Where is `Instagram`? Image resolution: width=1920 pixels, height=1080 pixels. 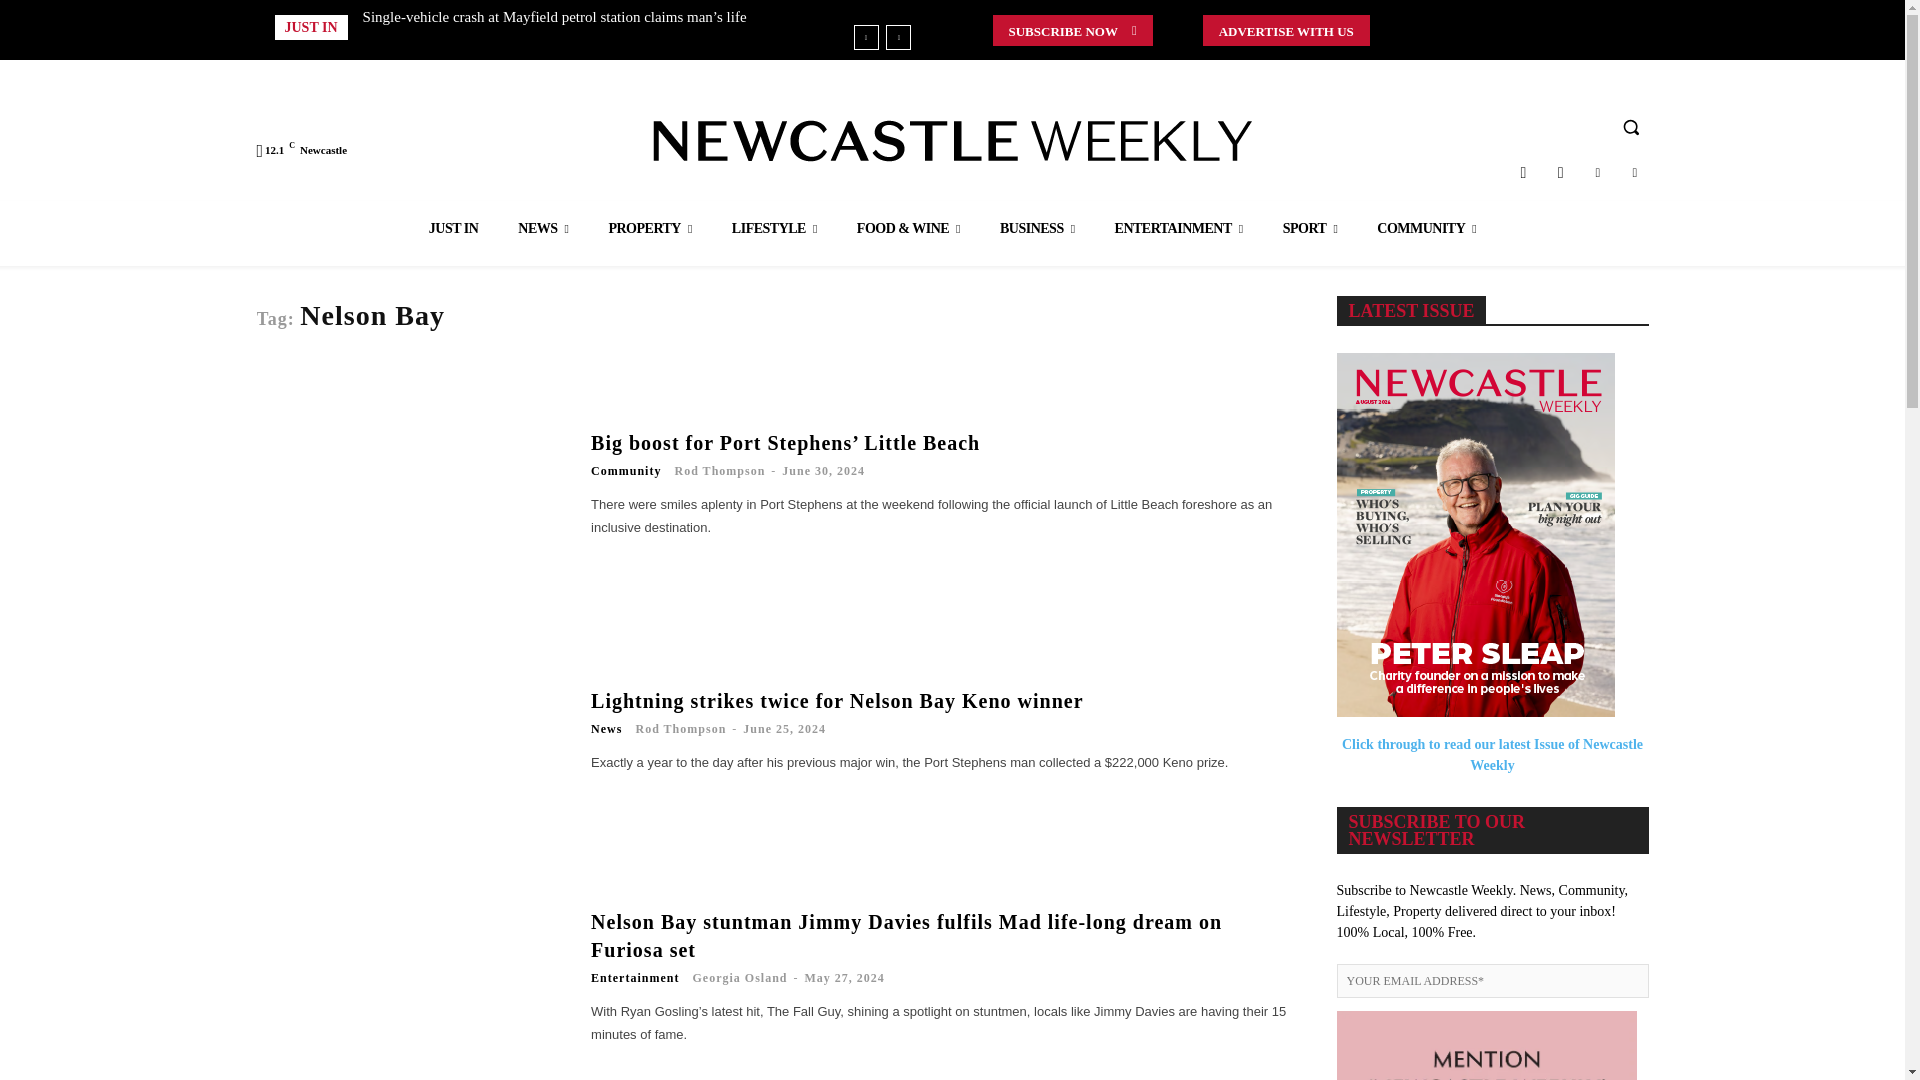
Instagram is located at coordinates (1523, 172).